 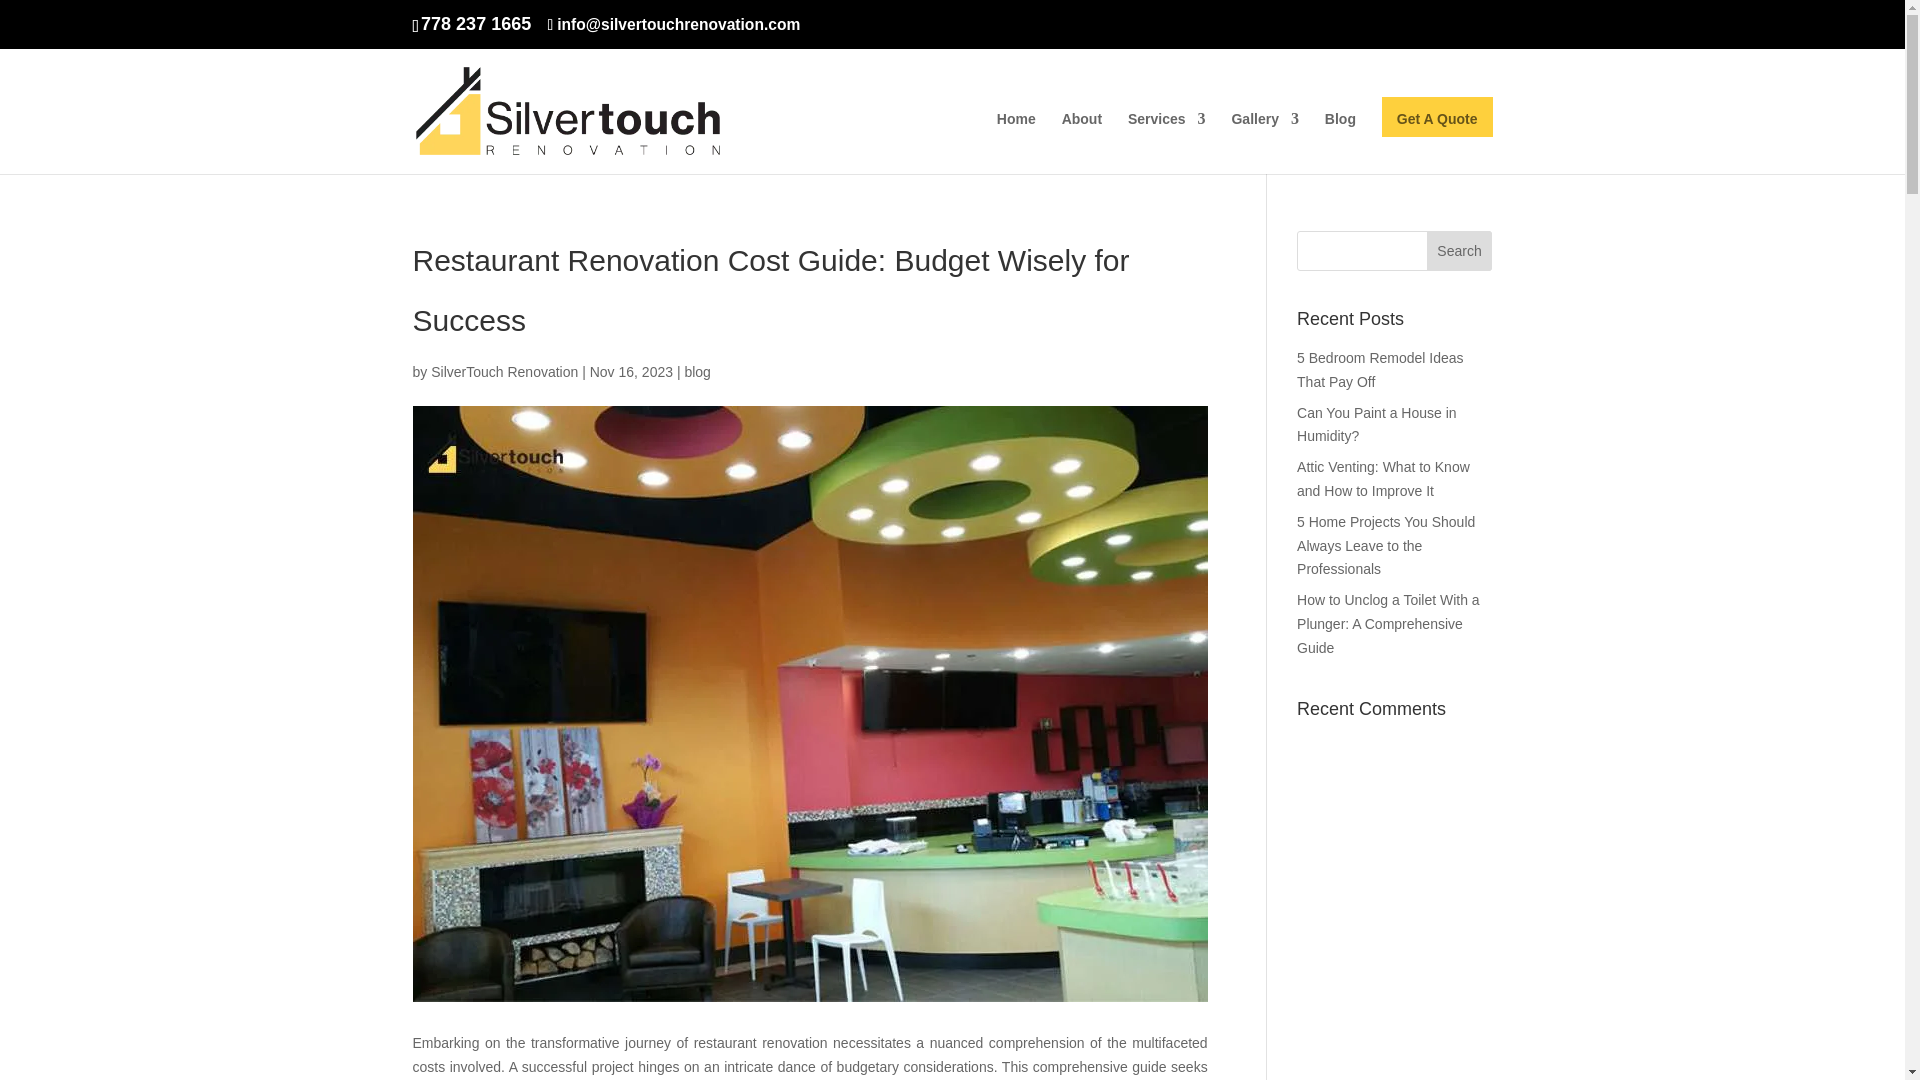 What do you see at coordinates (504, 372) in the screenshot?
I see `Posts by SilverTouch Renovation` at bounding box center [504, 372].